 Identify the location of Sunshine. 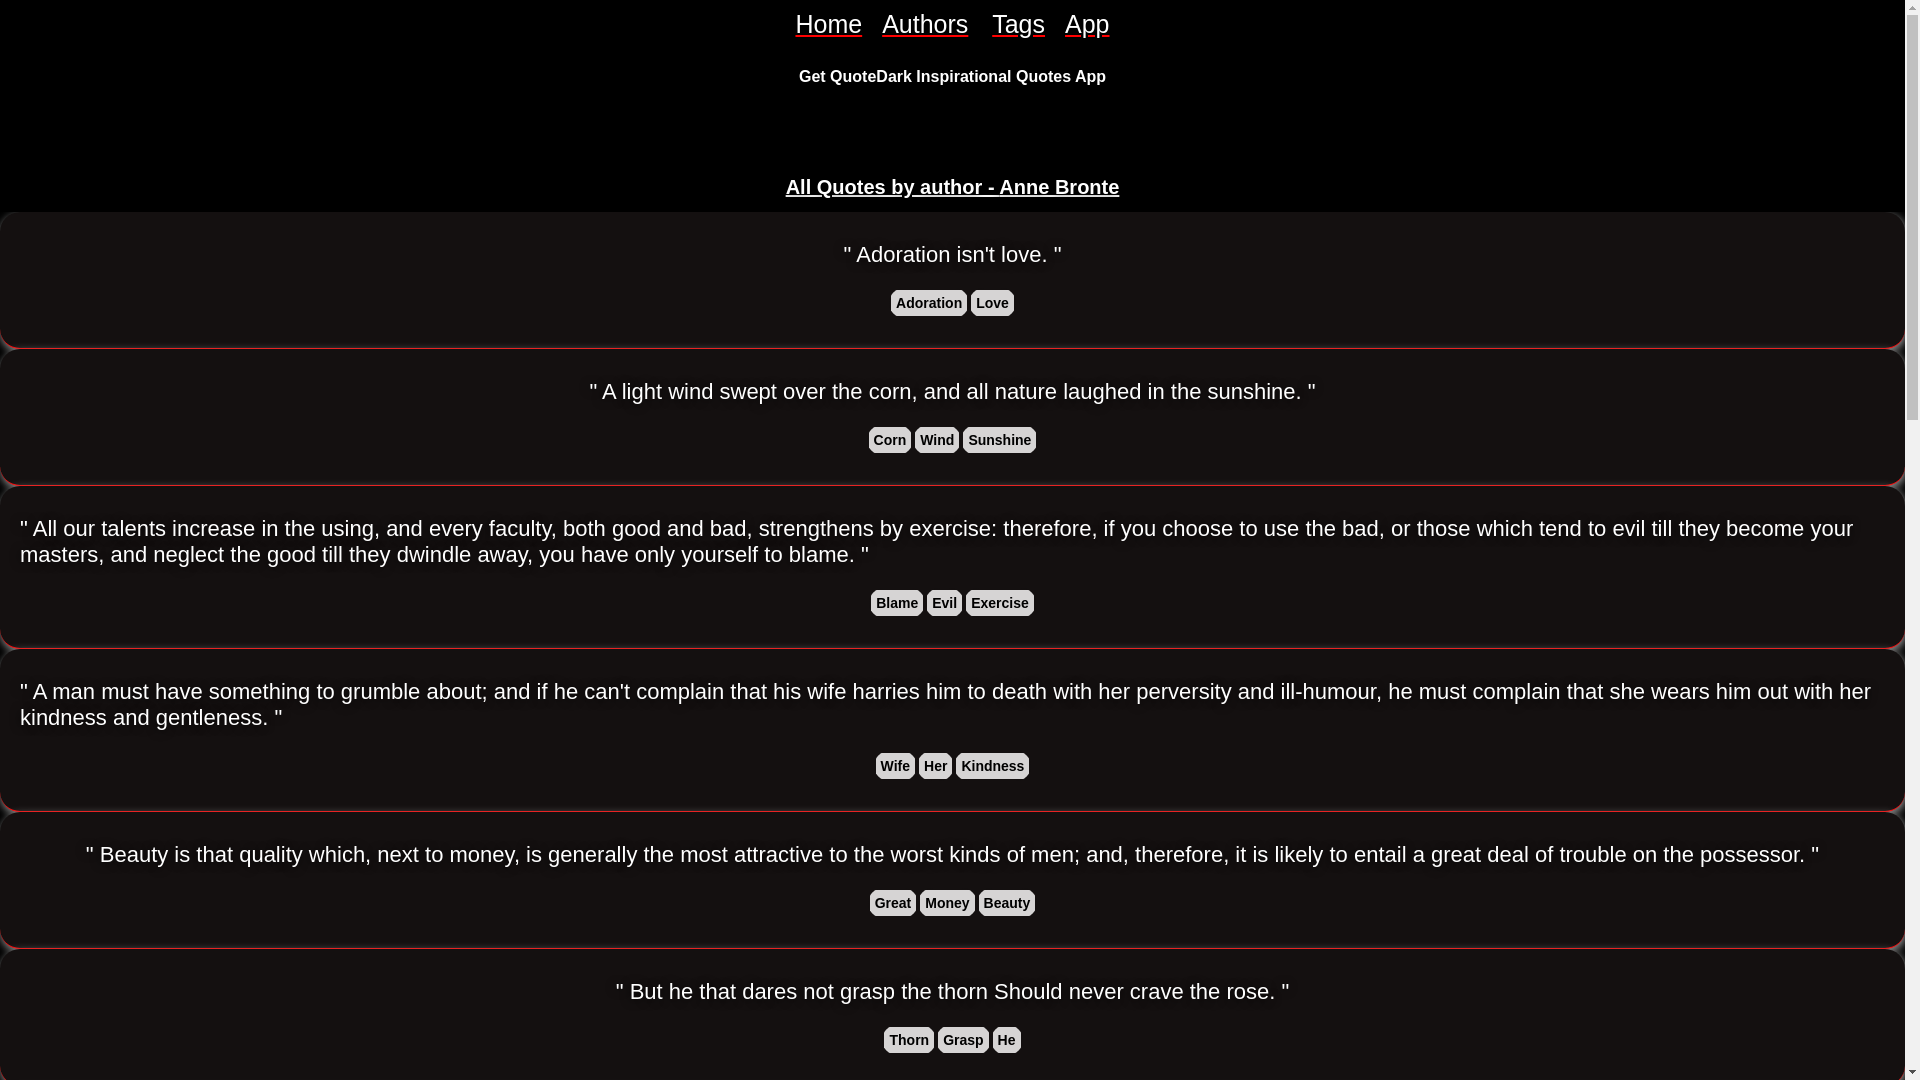
(1000, 440).